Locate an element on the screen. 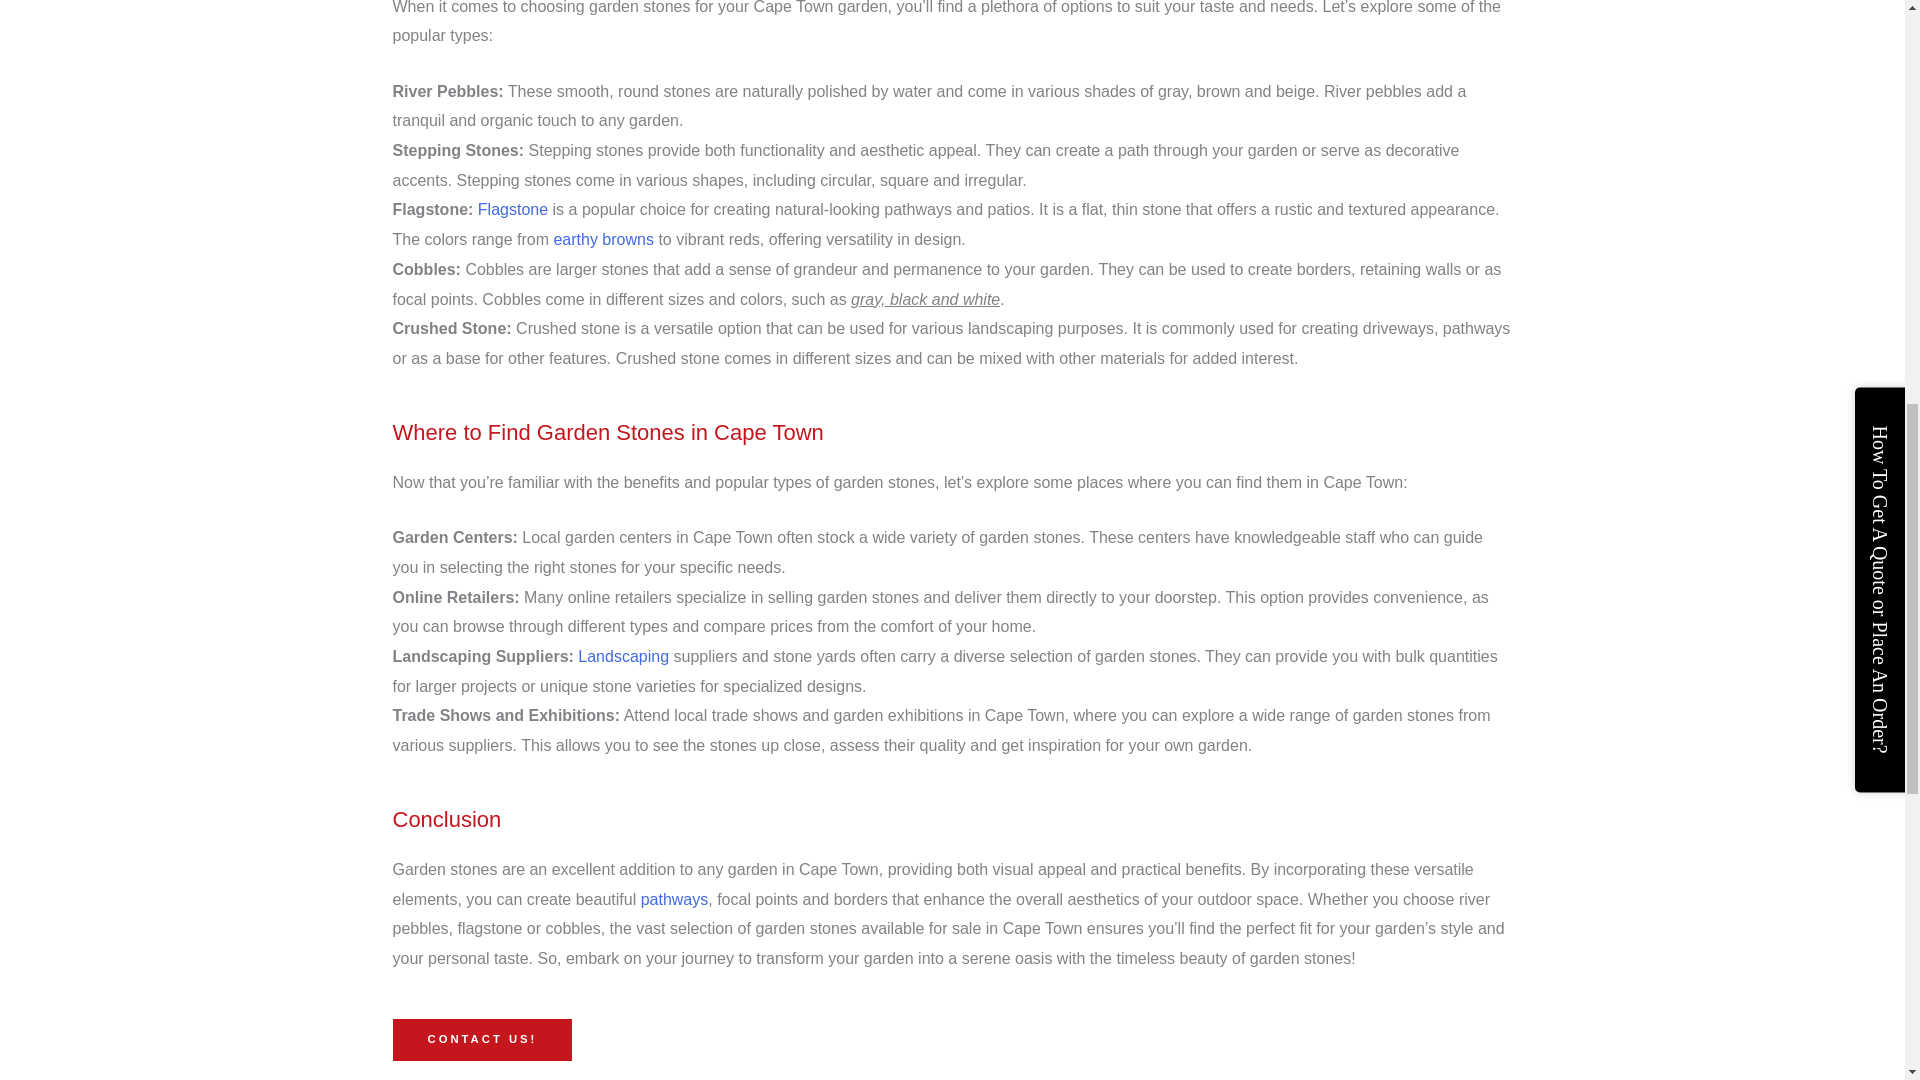 This screenshot has width=1920, height=1080. CONTACT US! is located at coordinates (482, 1039).